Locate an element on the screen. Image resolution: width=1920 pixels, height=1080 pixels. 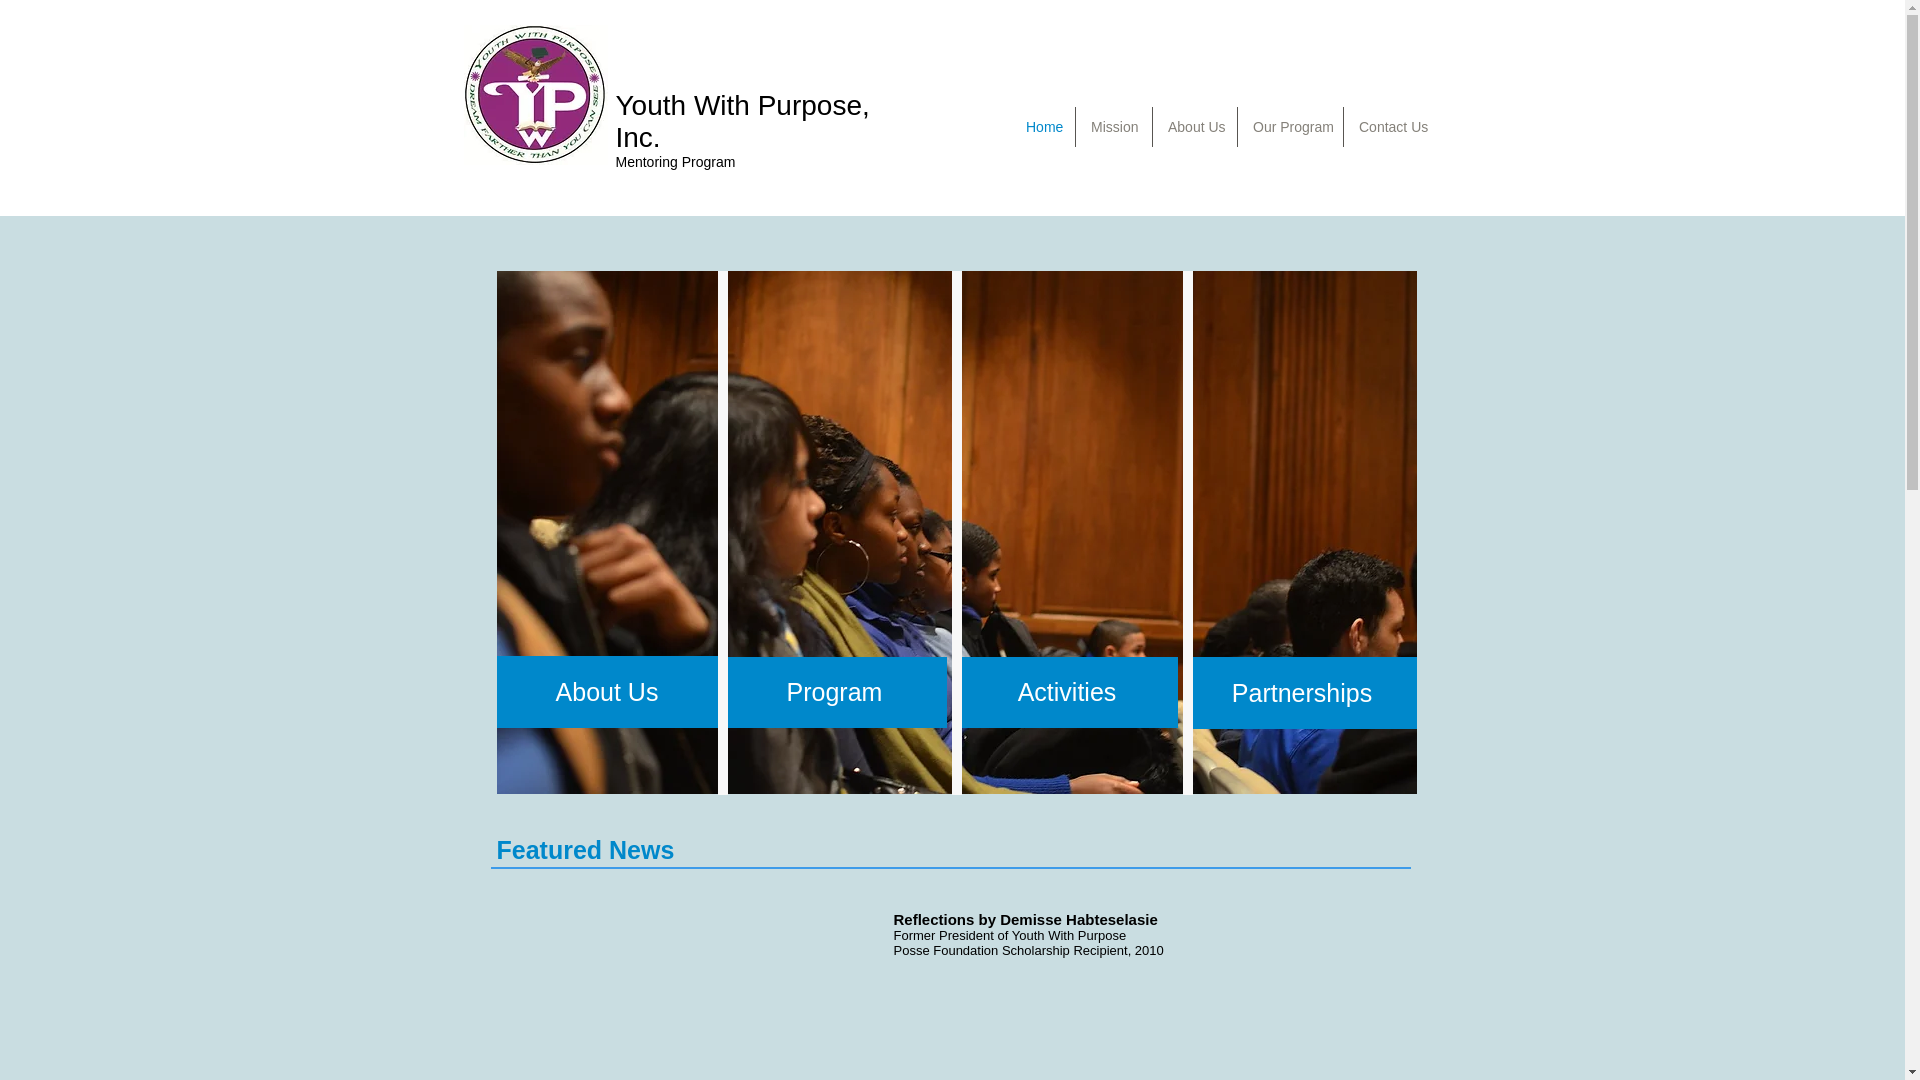
Program is located at coordinates (834, 692).